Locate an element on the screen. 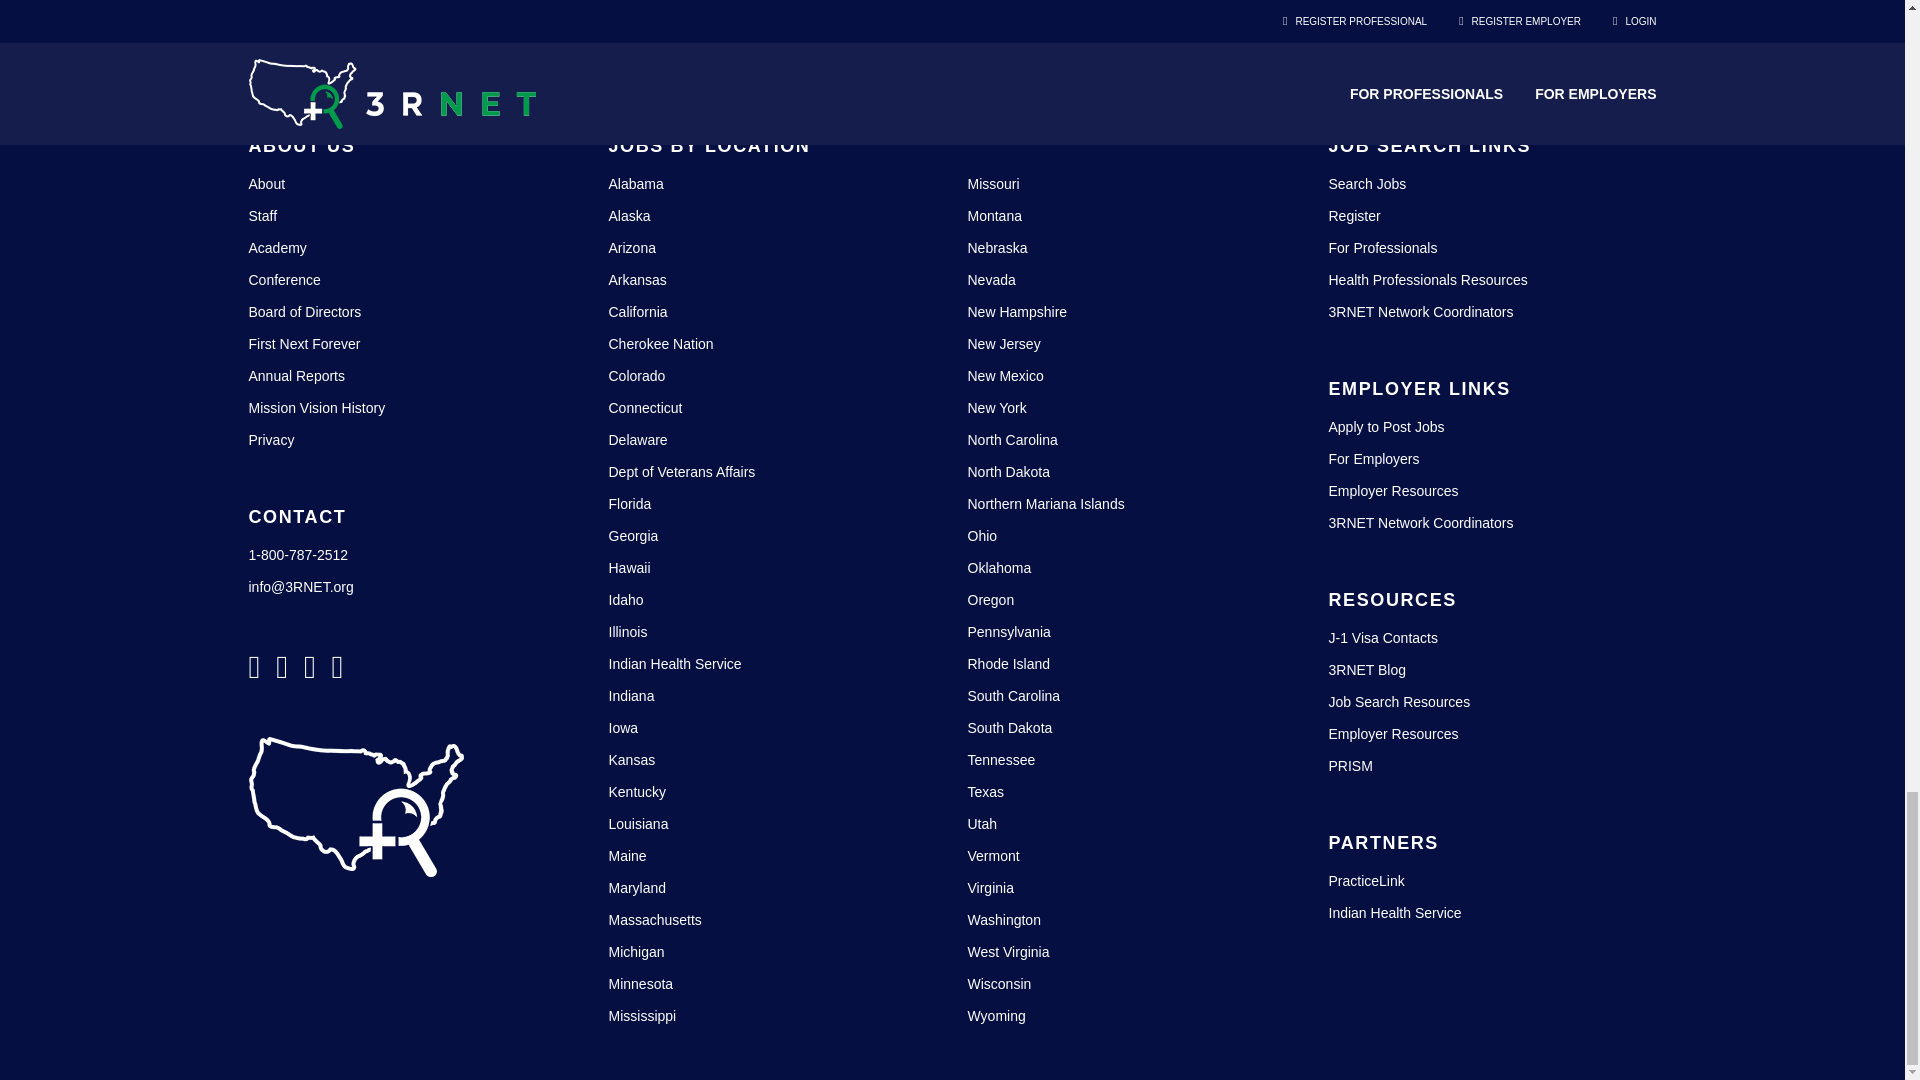 Image resolution: width=1920 pixels, height=1080 pixels. Mission Vision History is located at coordinates (316, 407).